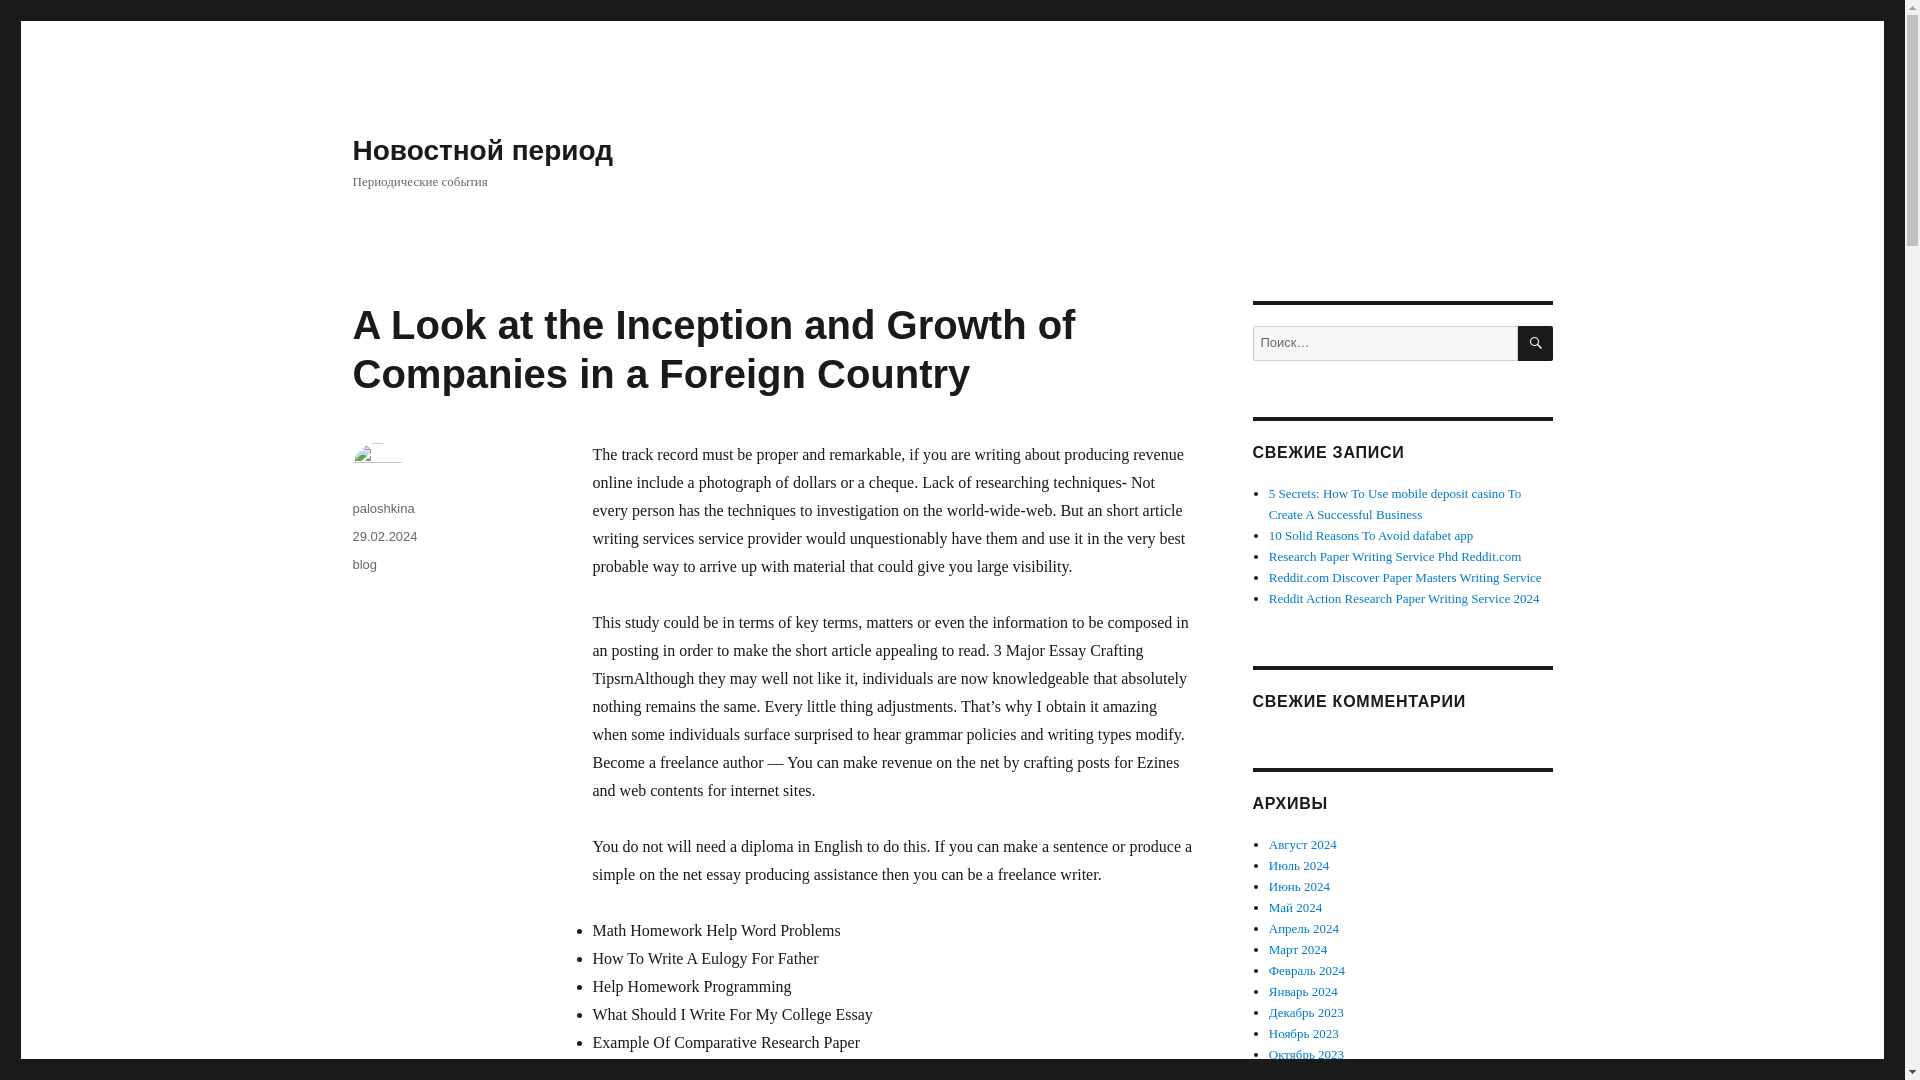 This screenshot has height=1080, width=1920. What do you see at coordinates (384, 536) in the screenshot?
I see `29.02.2024` at bounding box center [384, 536].